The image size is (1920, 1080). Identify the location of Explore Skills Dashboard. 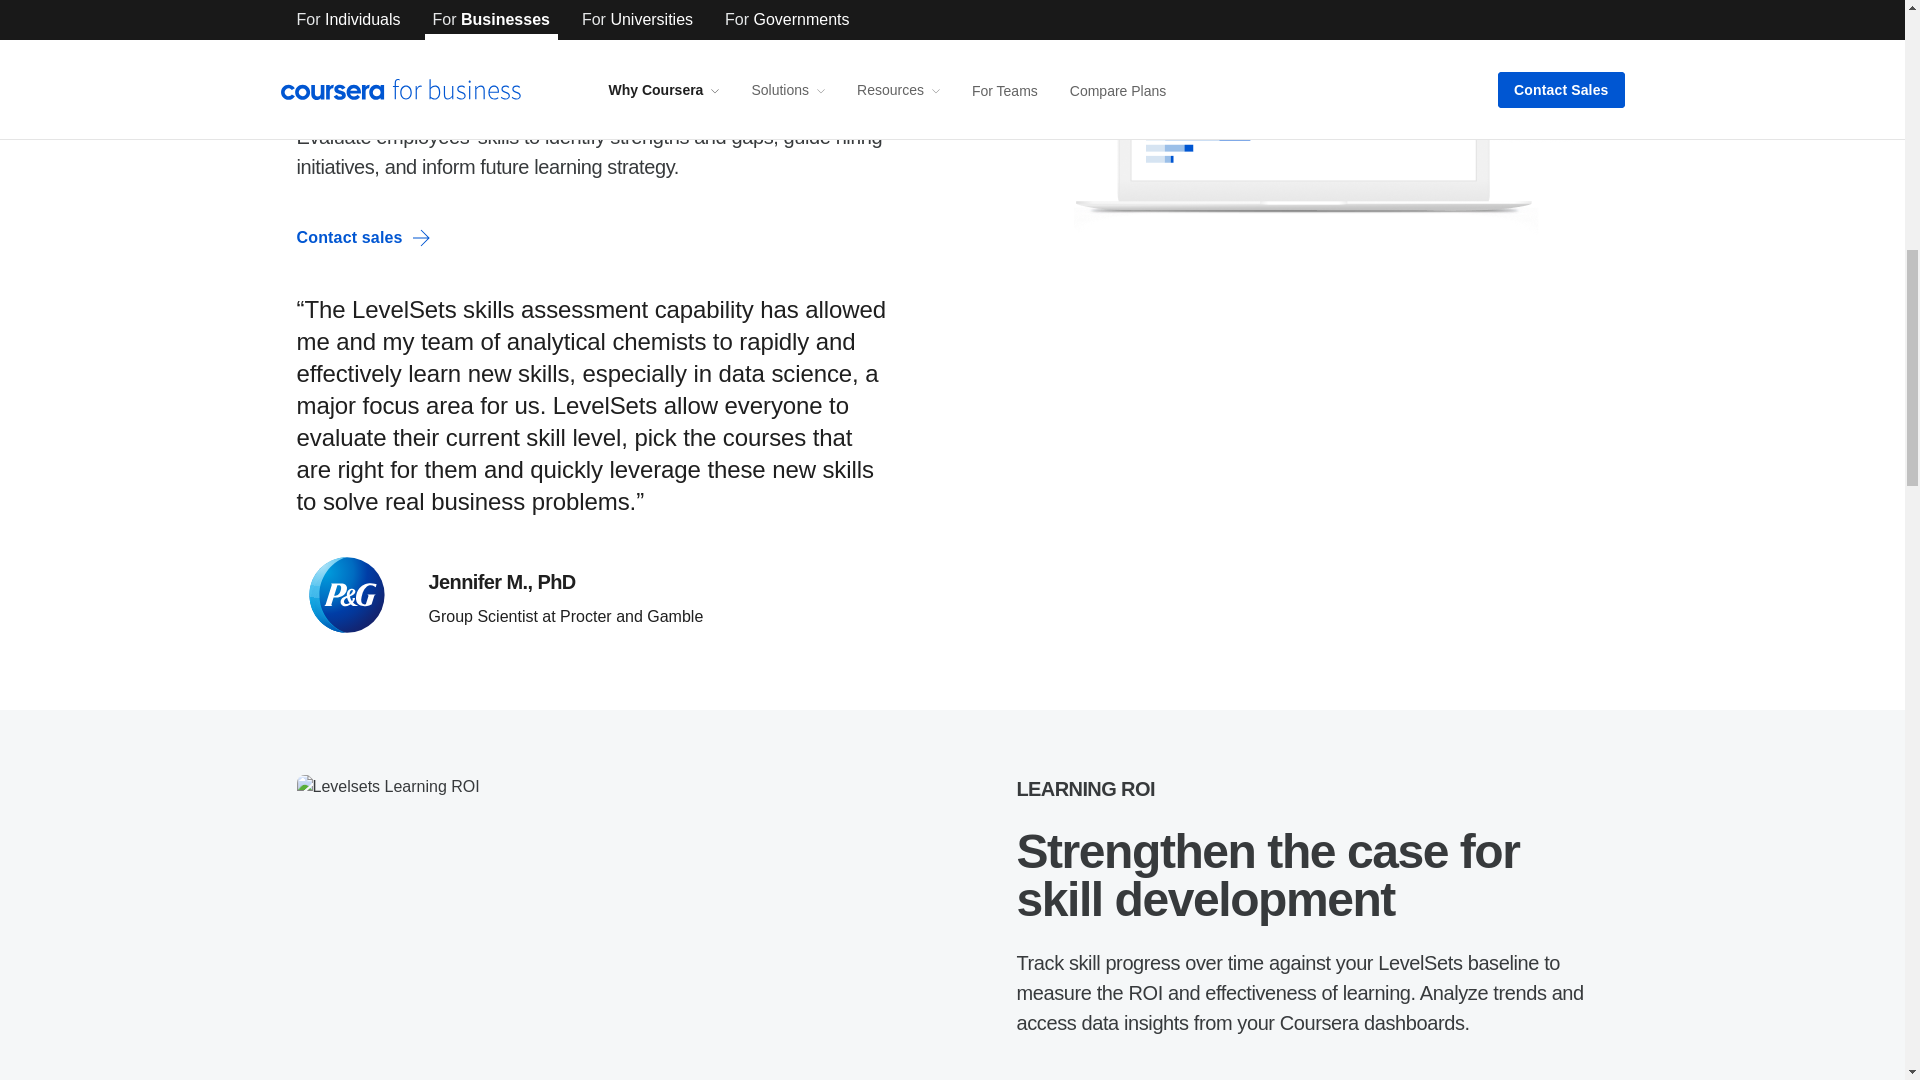
(1128, 1075).